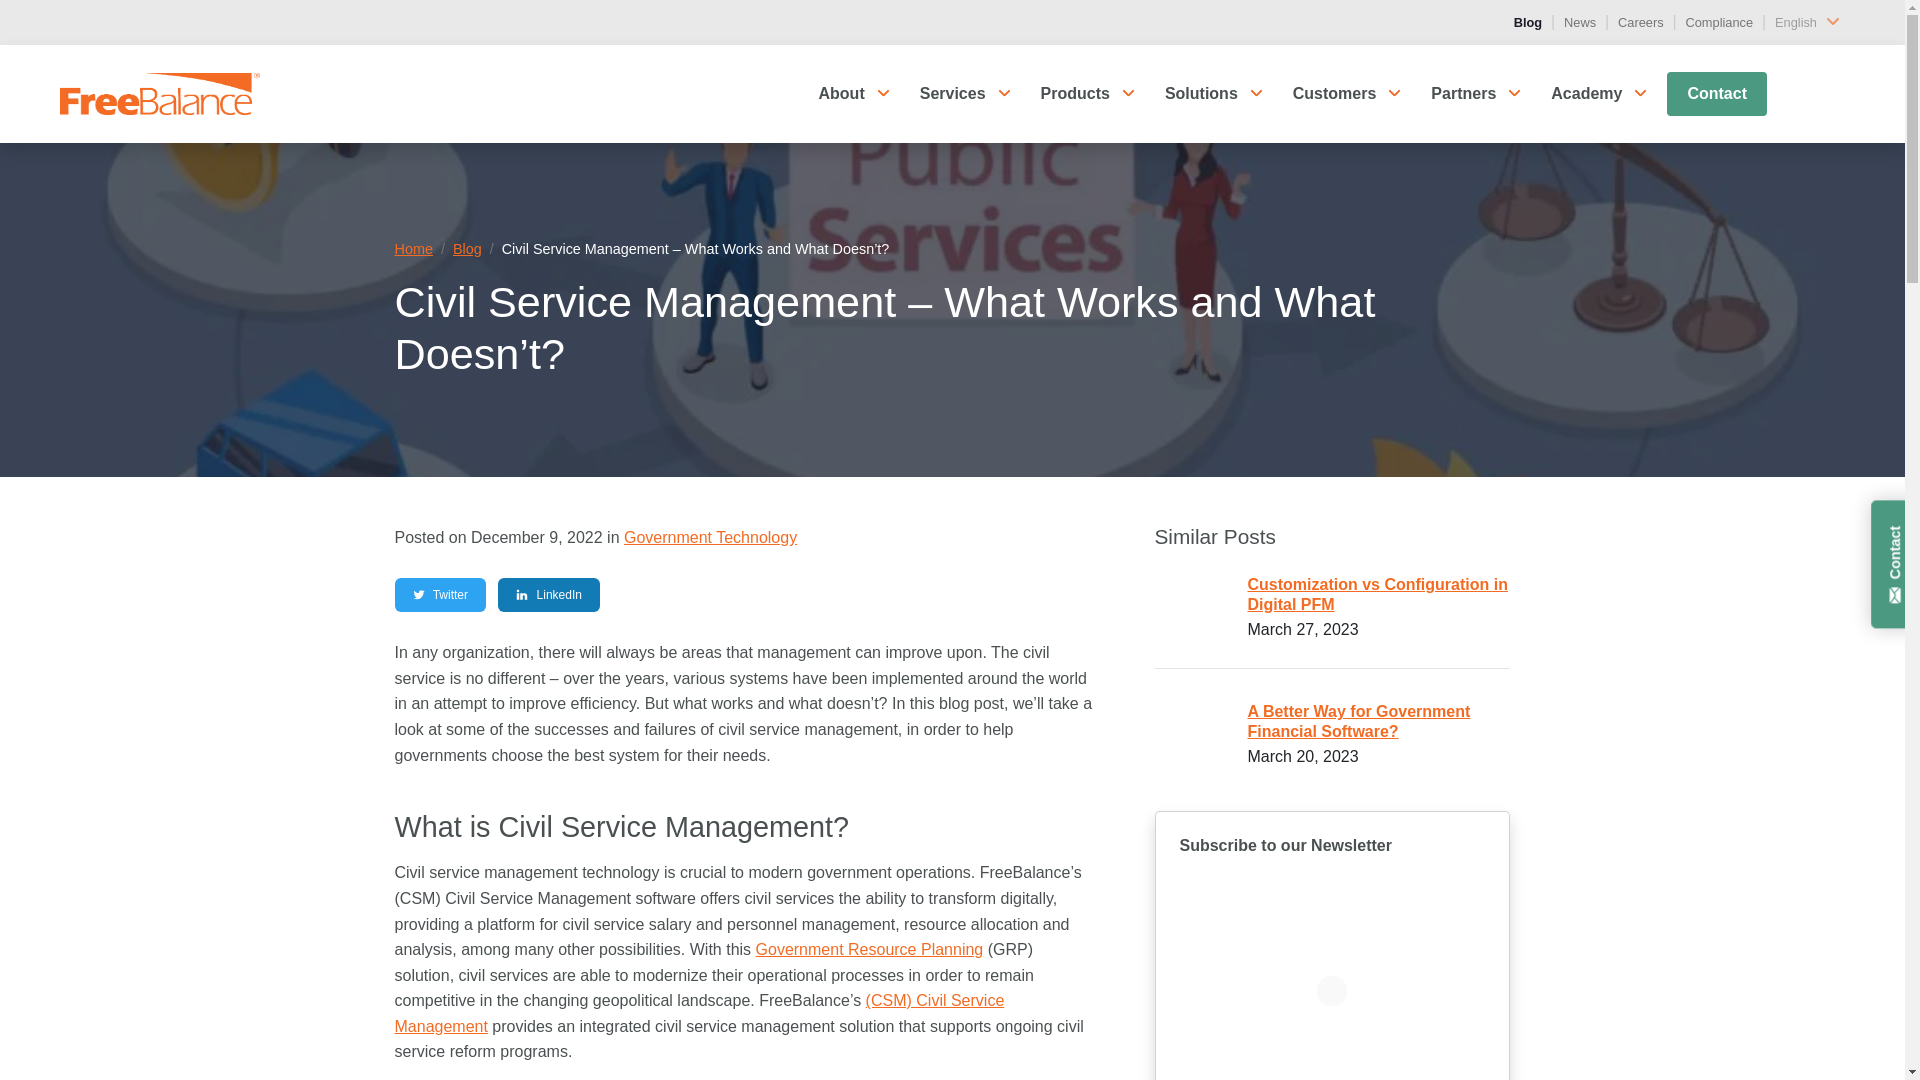 The image size is (1920, 1080). What do you see at coordinates (1812, 21) in the screenshot?
I see `English` at bounding box center [1812, 21].